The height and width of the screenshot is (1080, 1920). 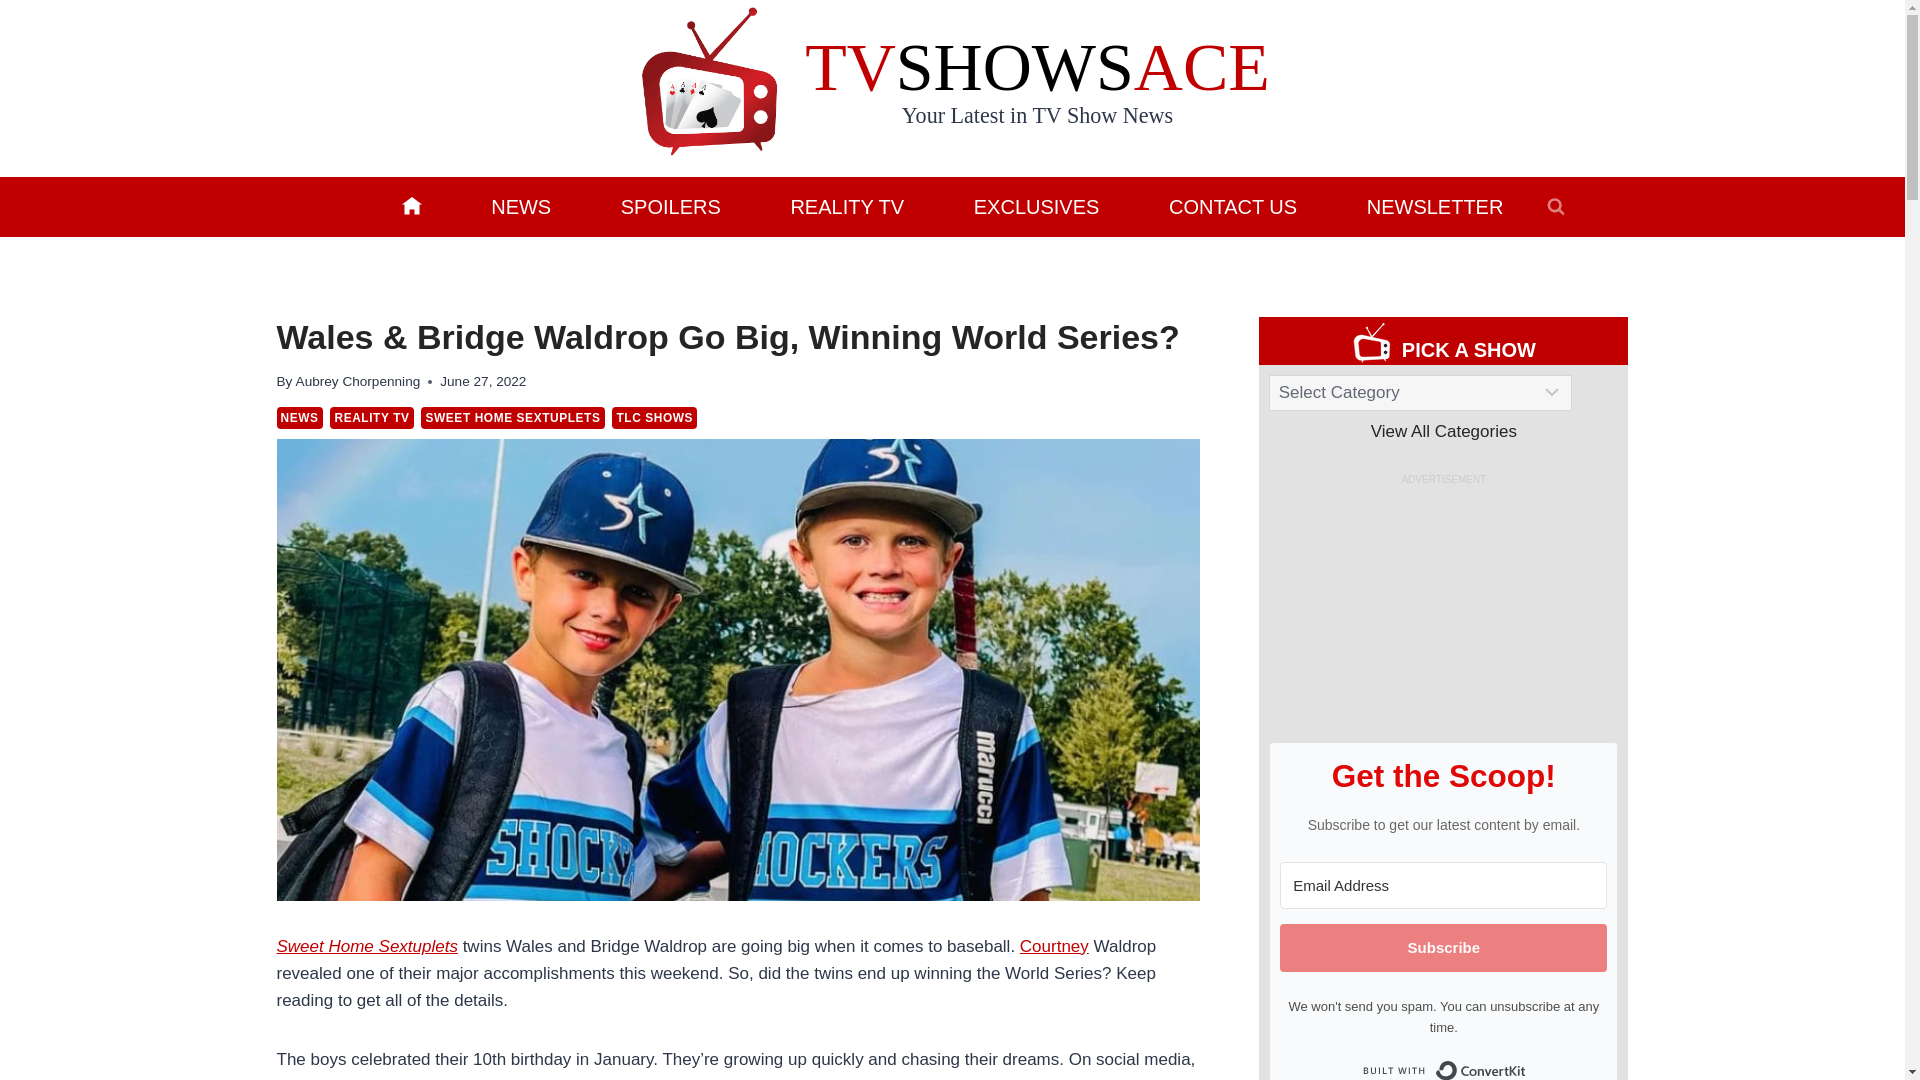 I want to click on REALITY TV, so click(x=847, y=206).